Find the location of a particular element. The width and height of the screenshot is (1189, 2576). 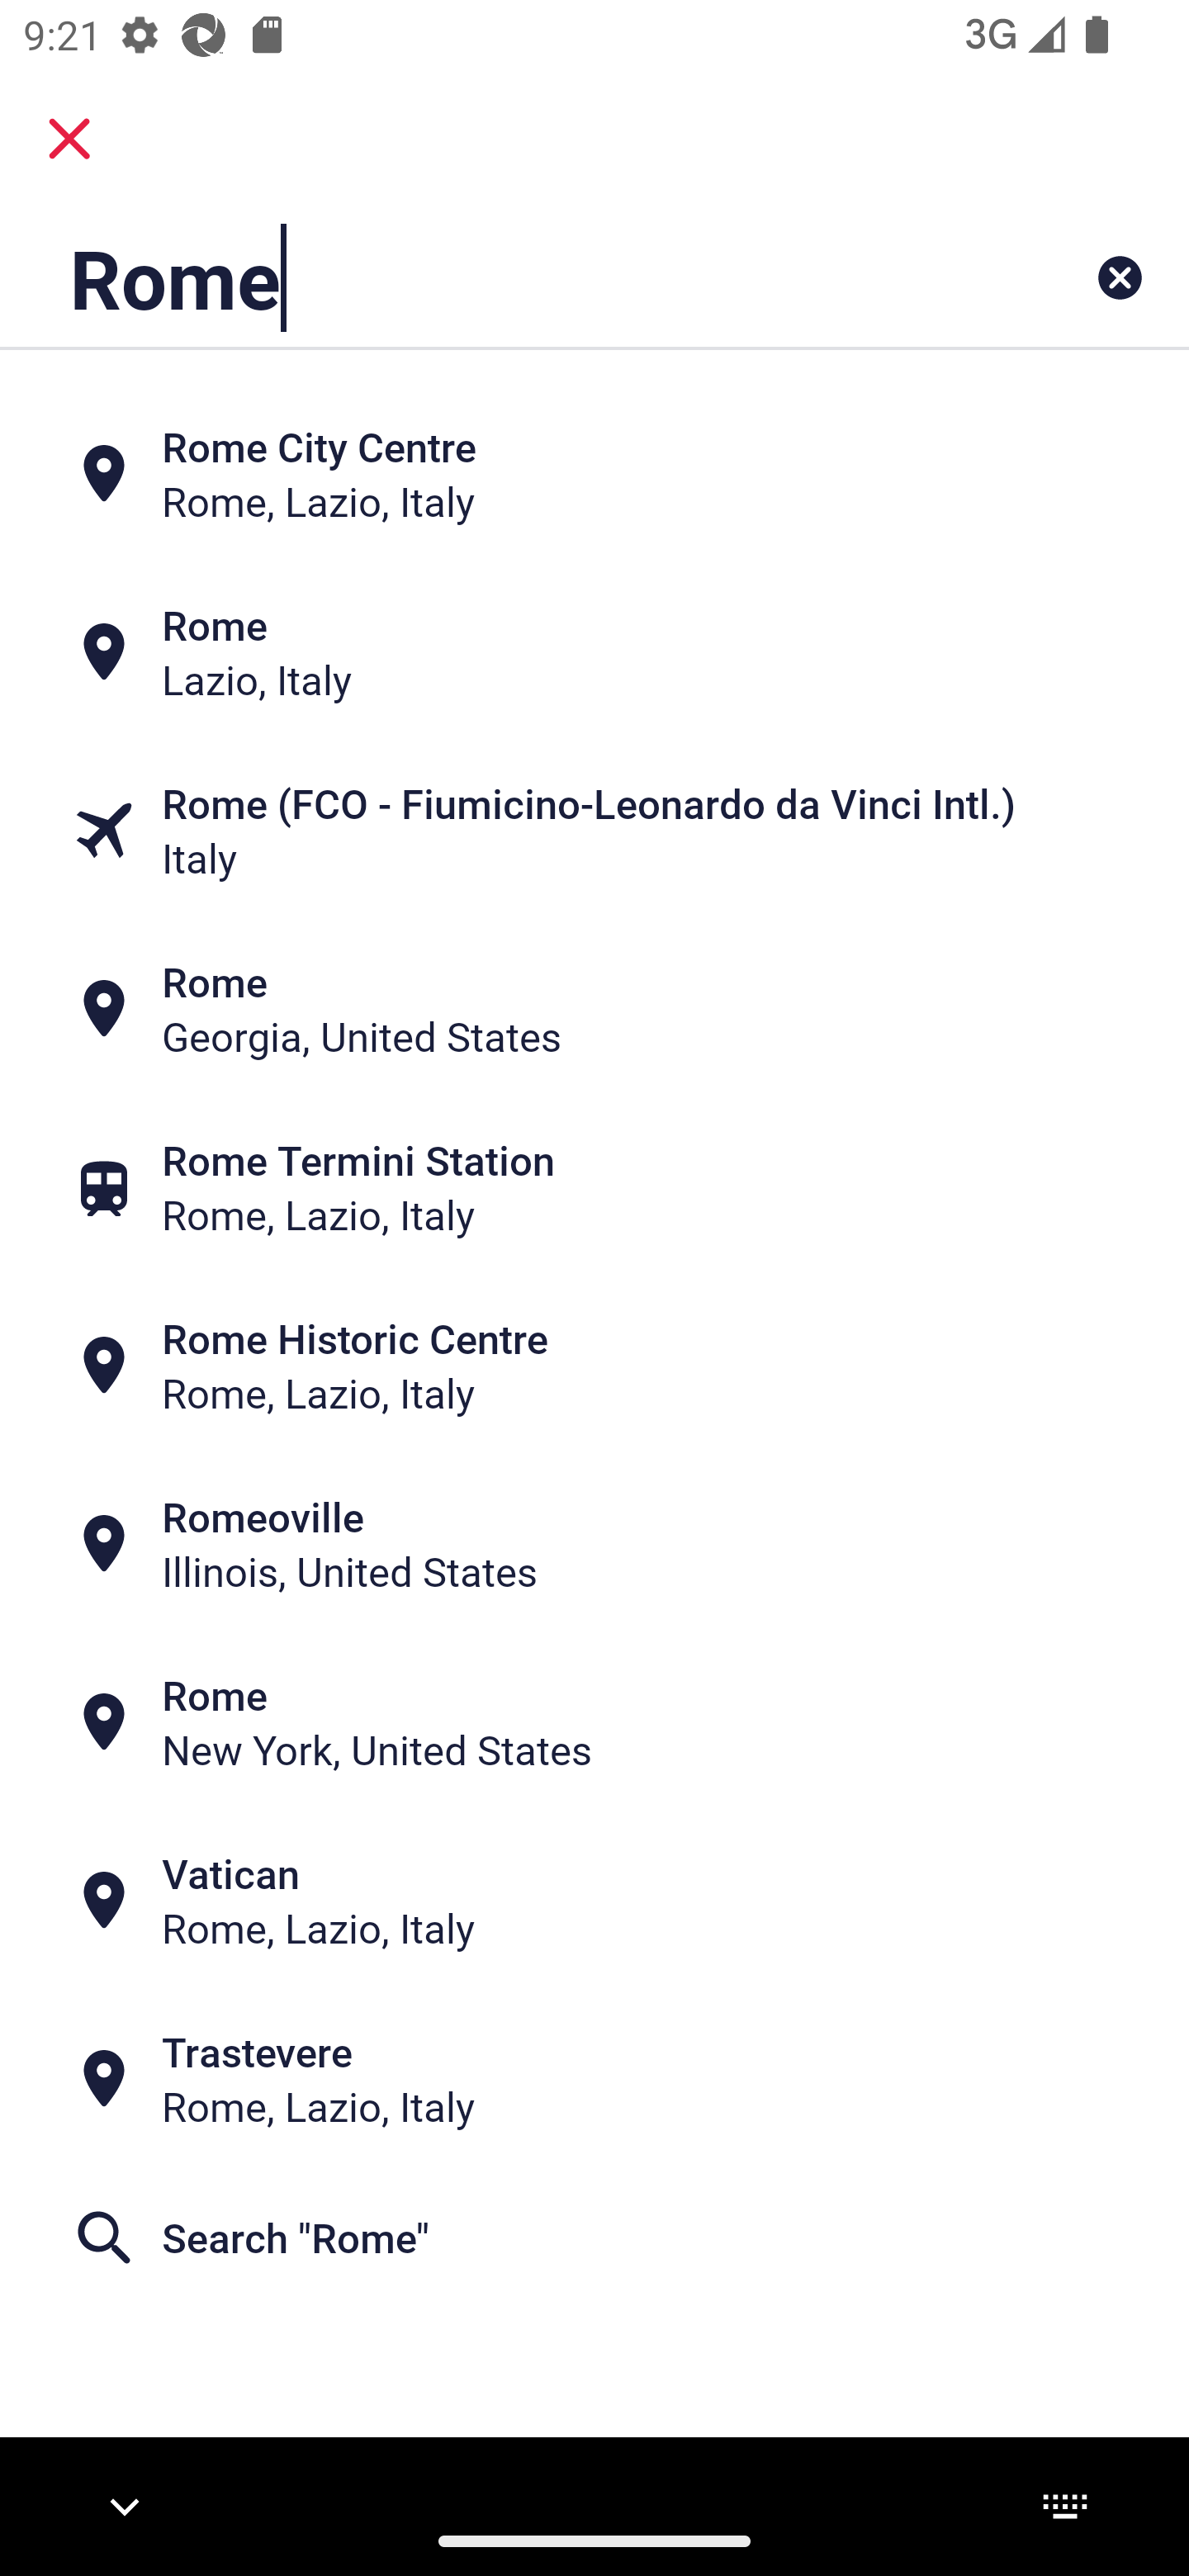

Rome is located at coordinates (490, 277).